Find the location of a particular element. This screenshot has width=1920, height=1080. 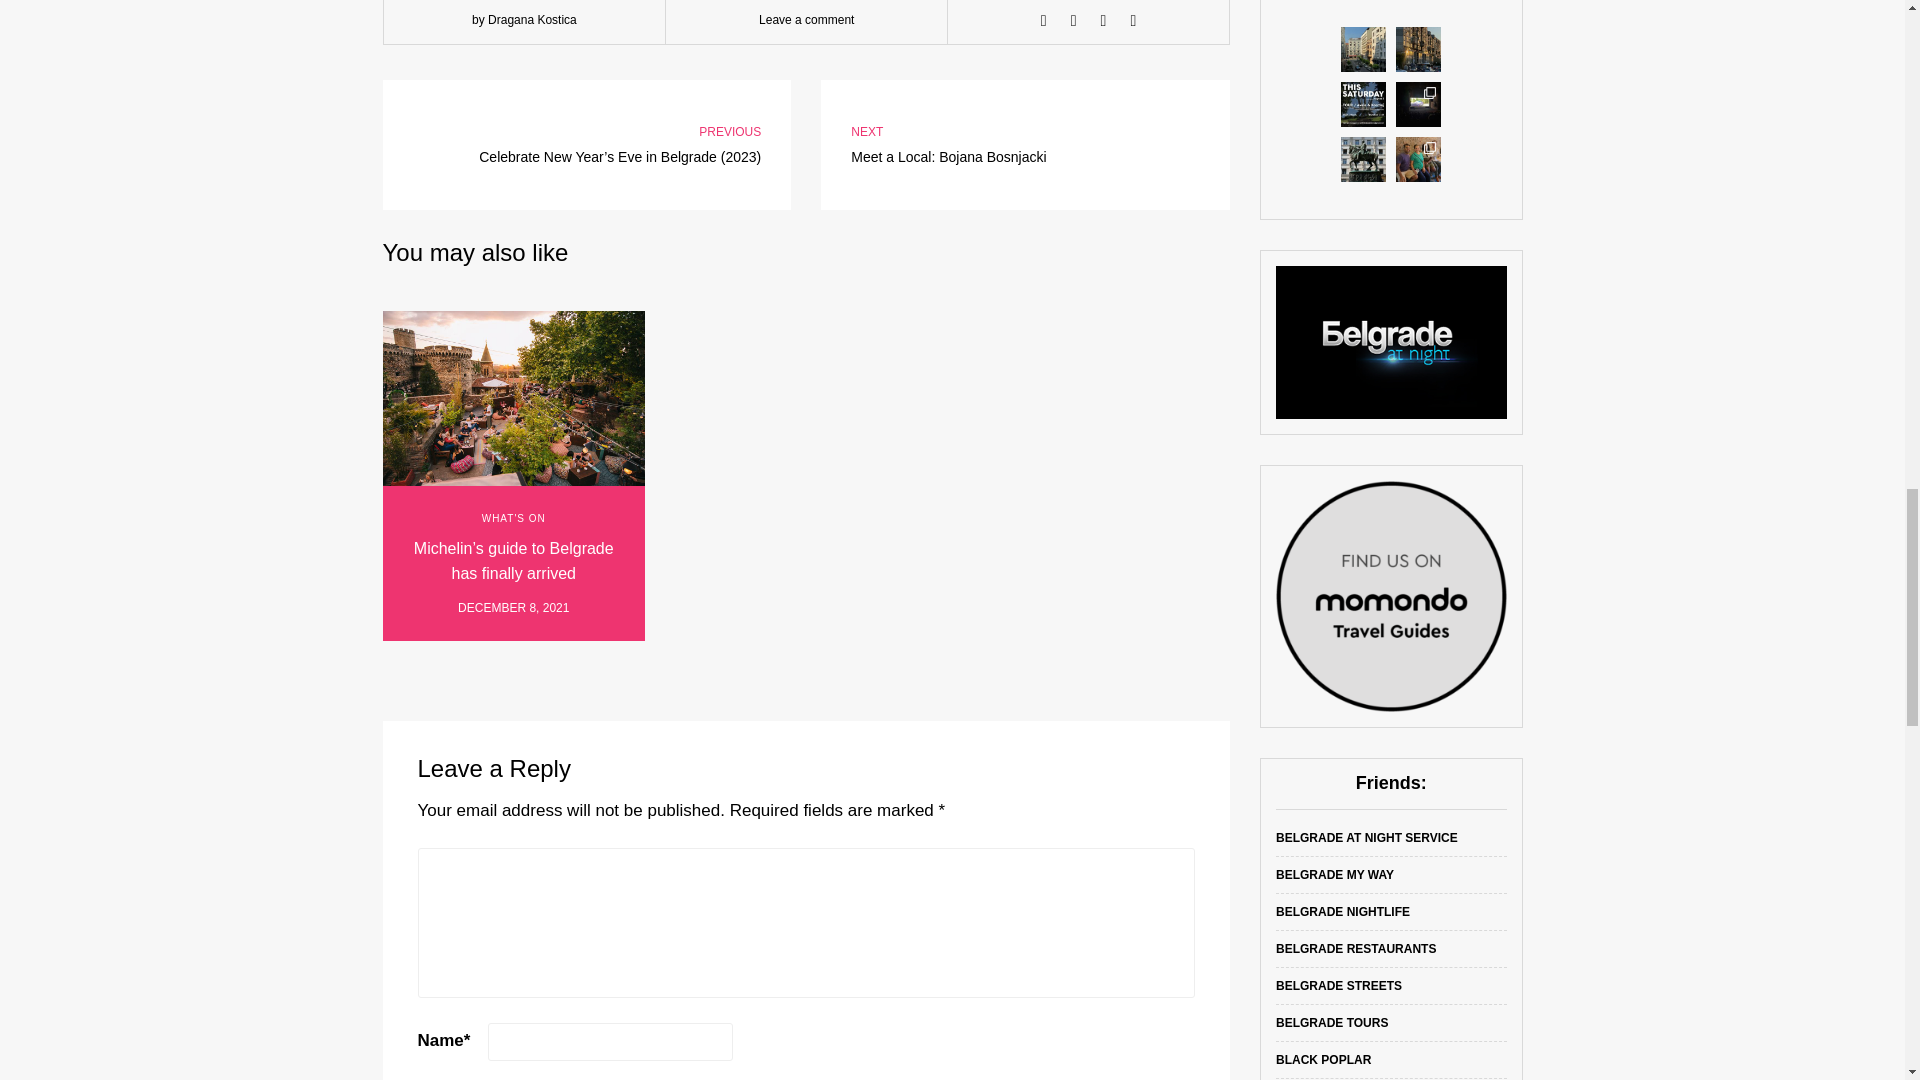

Tweet this is located at coordinates (1074, 20).